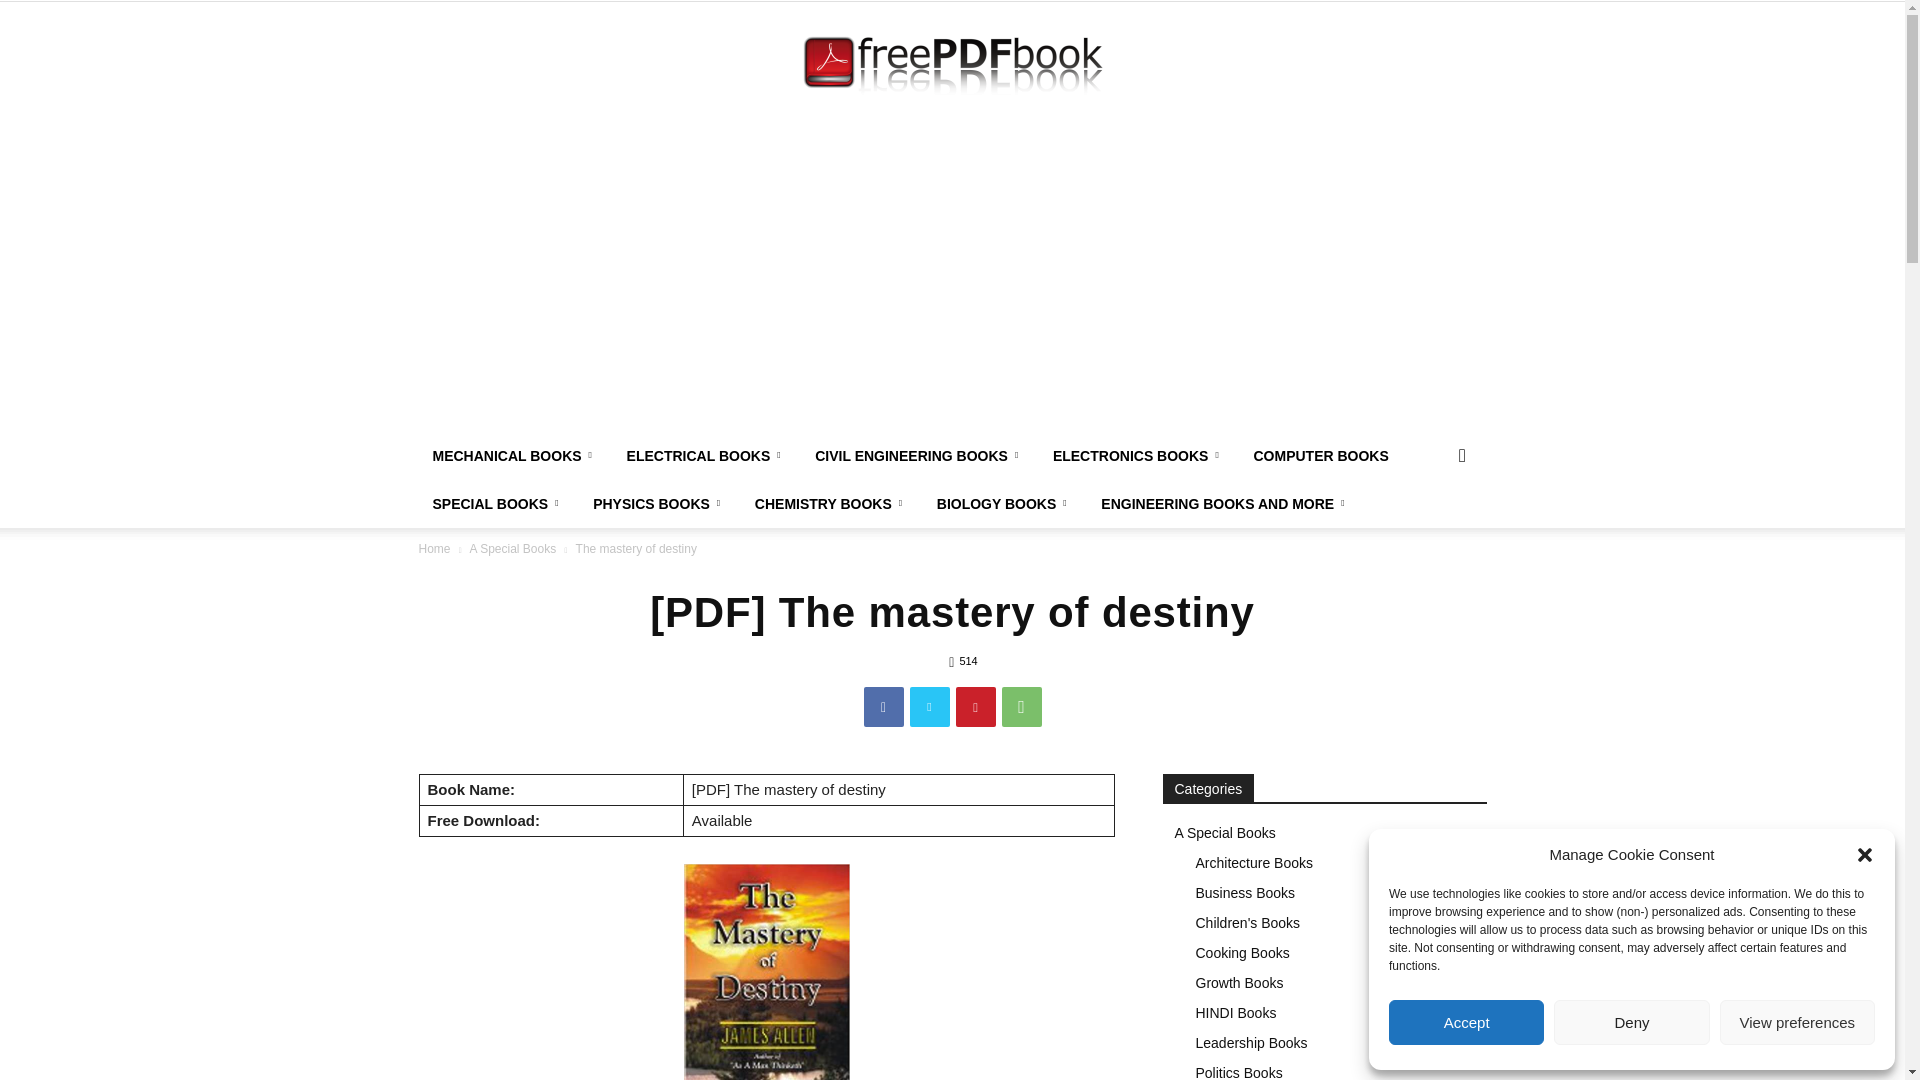 The image size is (1920, 1080). Describe the element at coordinates (1466, 1022) in the screenshot. I see `Accept` at that location.